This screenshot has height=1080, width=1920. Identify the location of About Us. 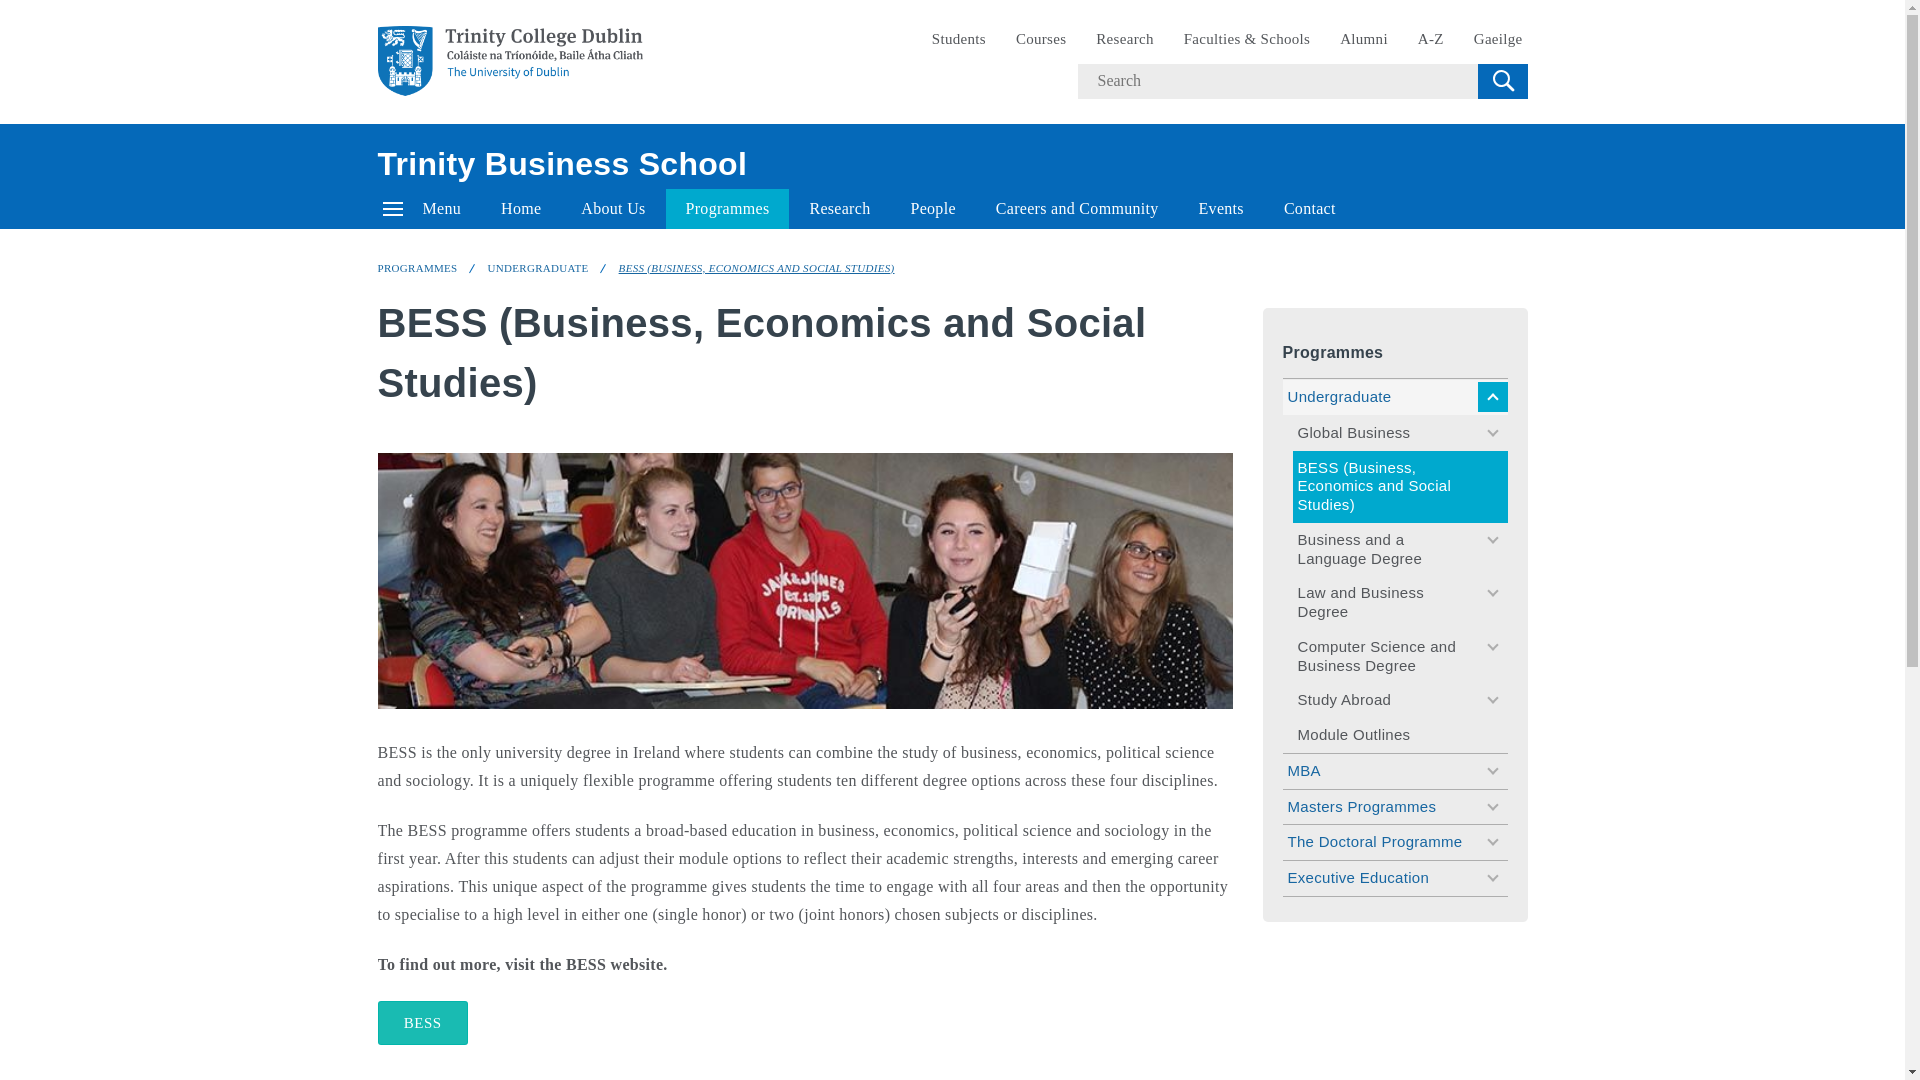
(612, 208).